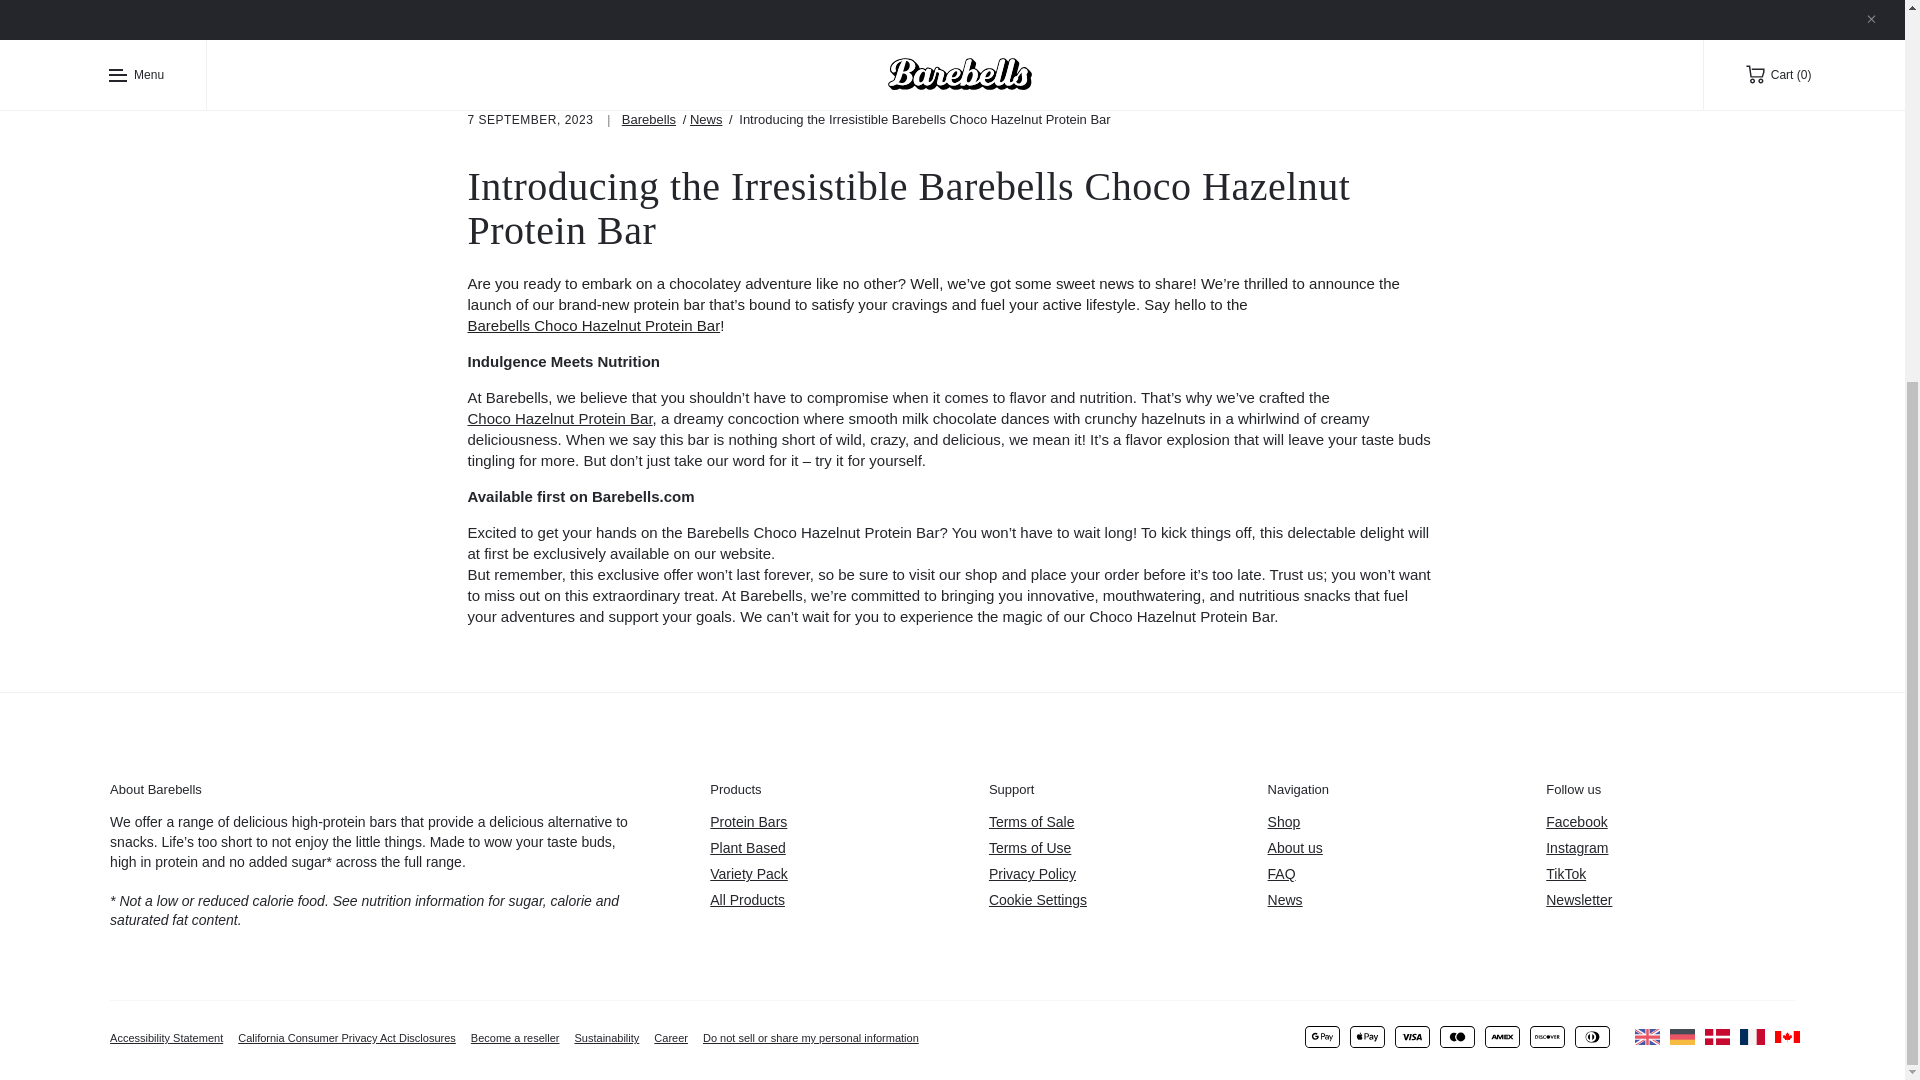 The image size is (1920, 1080). What do you see at coordinates (1670, 900) in the screenshot?
I see `Newsletter` at bounding box center [1670, 900].